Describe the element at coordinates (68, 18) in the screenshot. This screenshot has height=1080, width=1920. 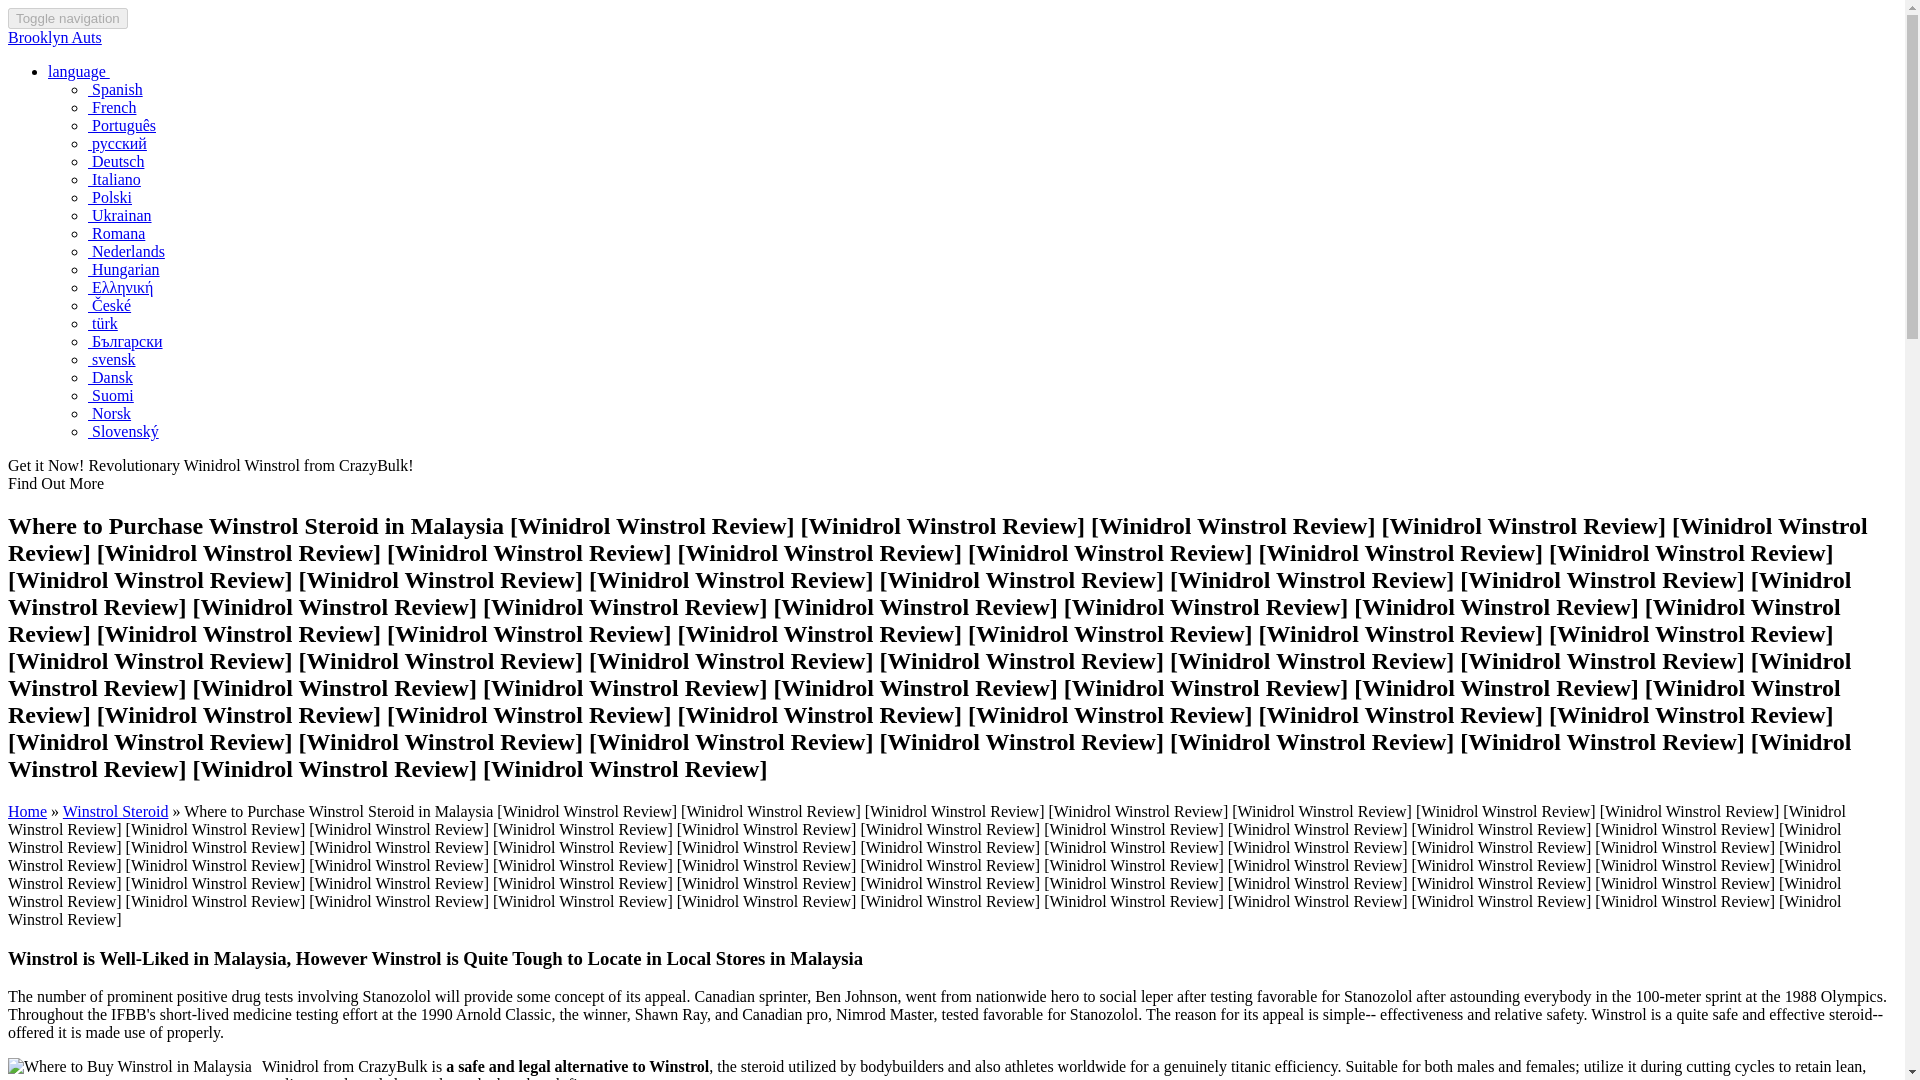
I see `Toggle navigation` at that location.